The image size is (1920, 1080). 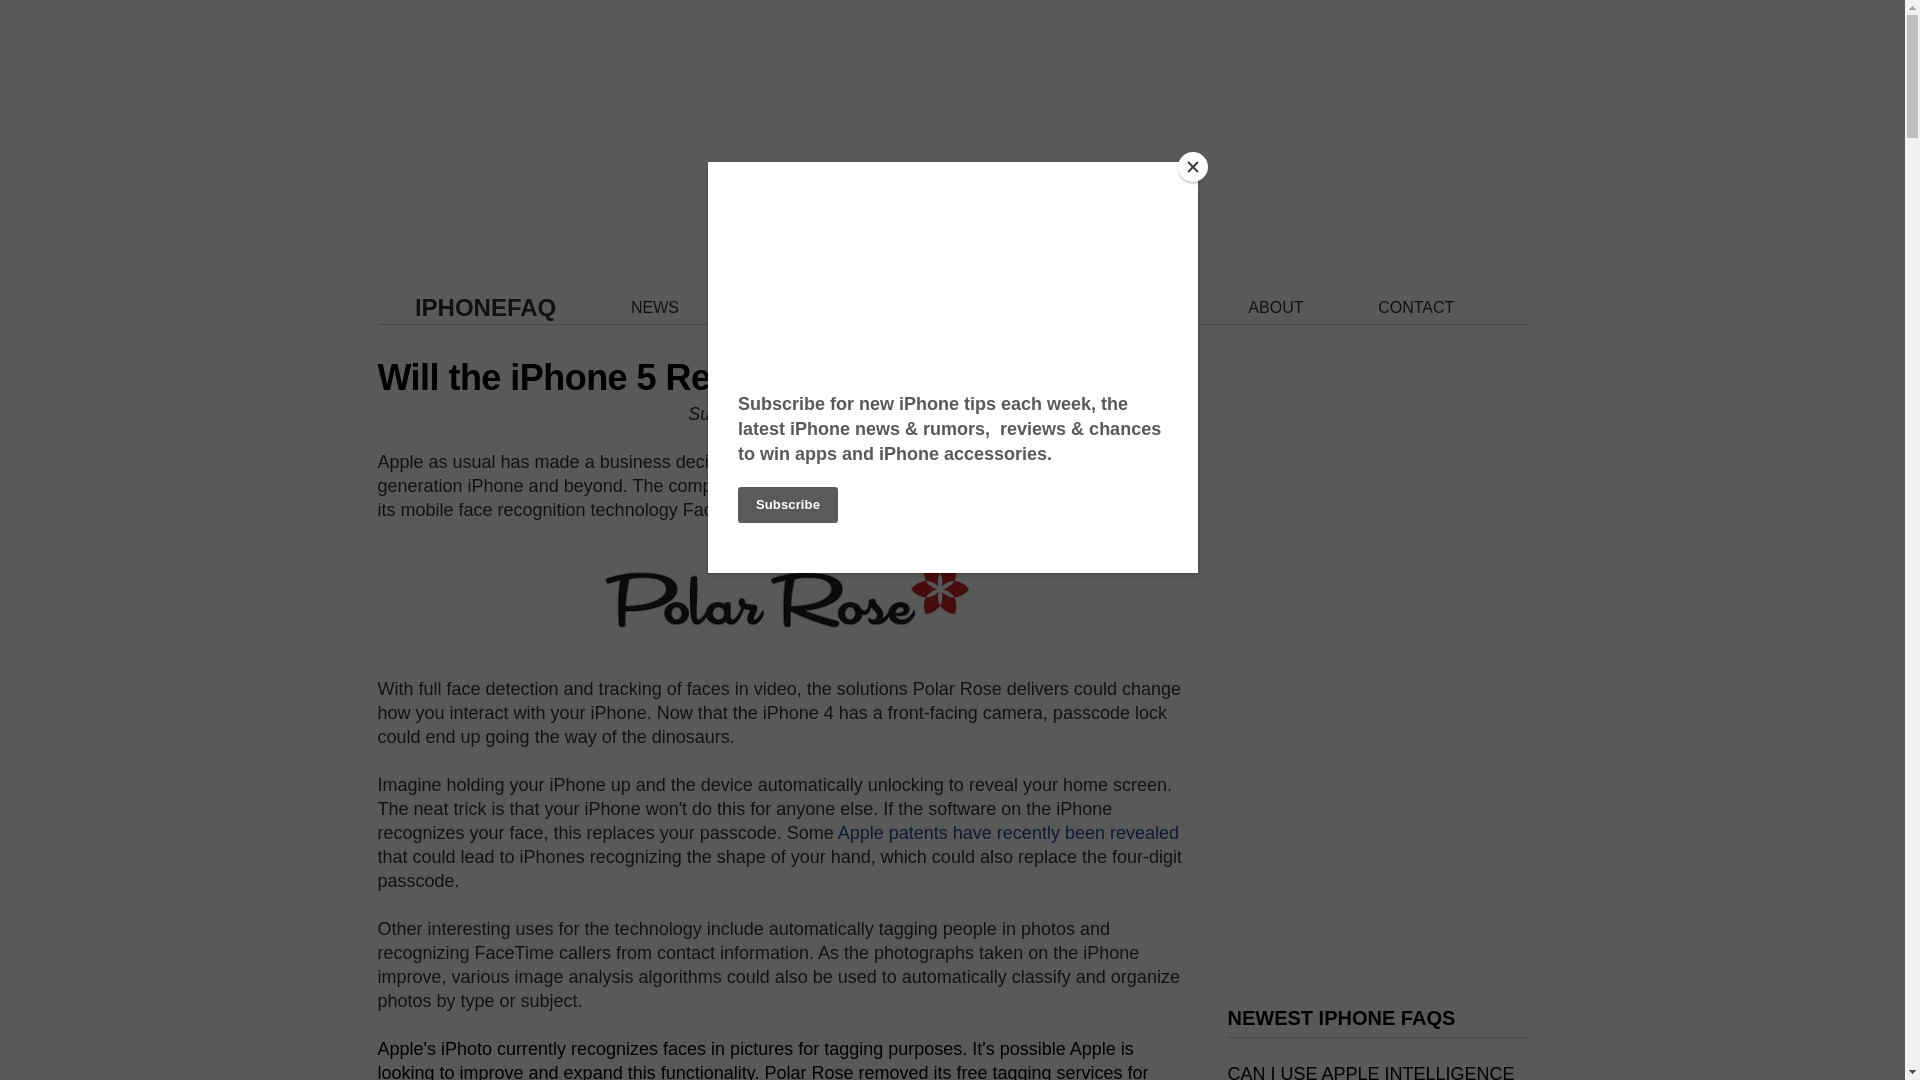 I want to click on Learn more about The iPhone FAQ., so click(x=1276, y=308).